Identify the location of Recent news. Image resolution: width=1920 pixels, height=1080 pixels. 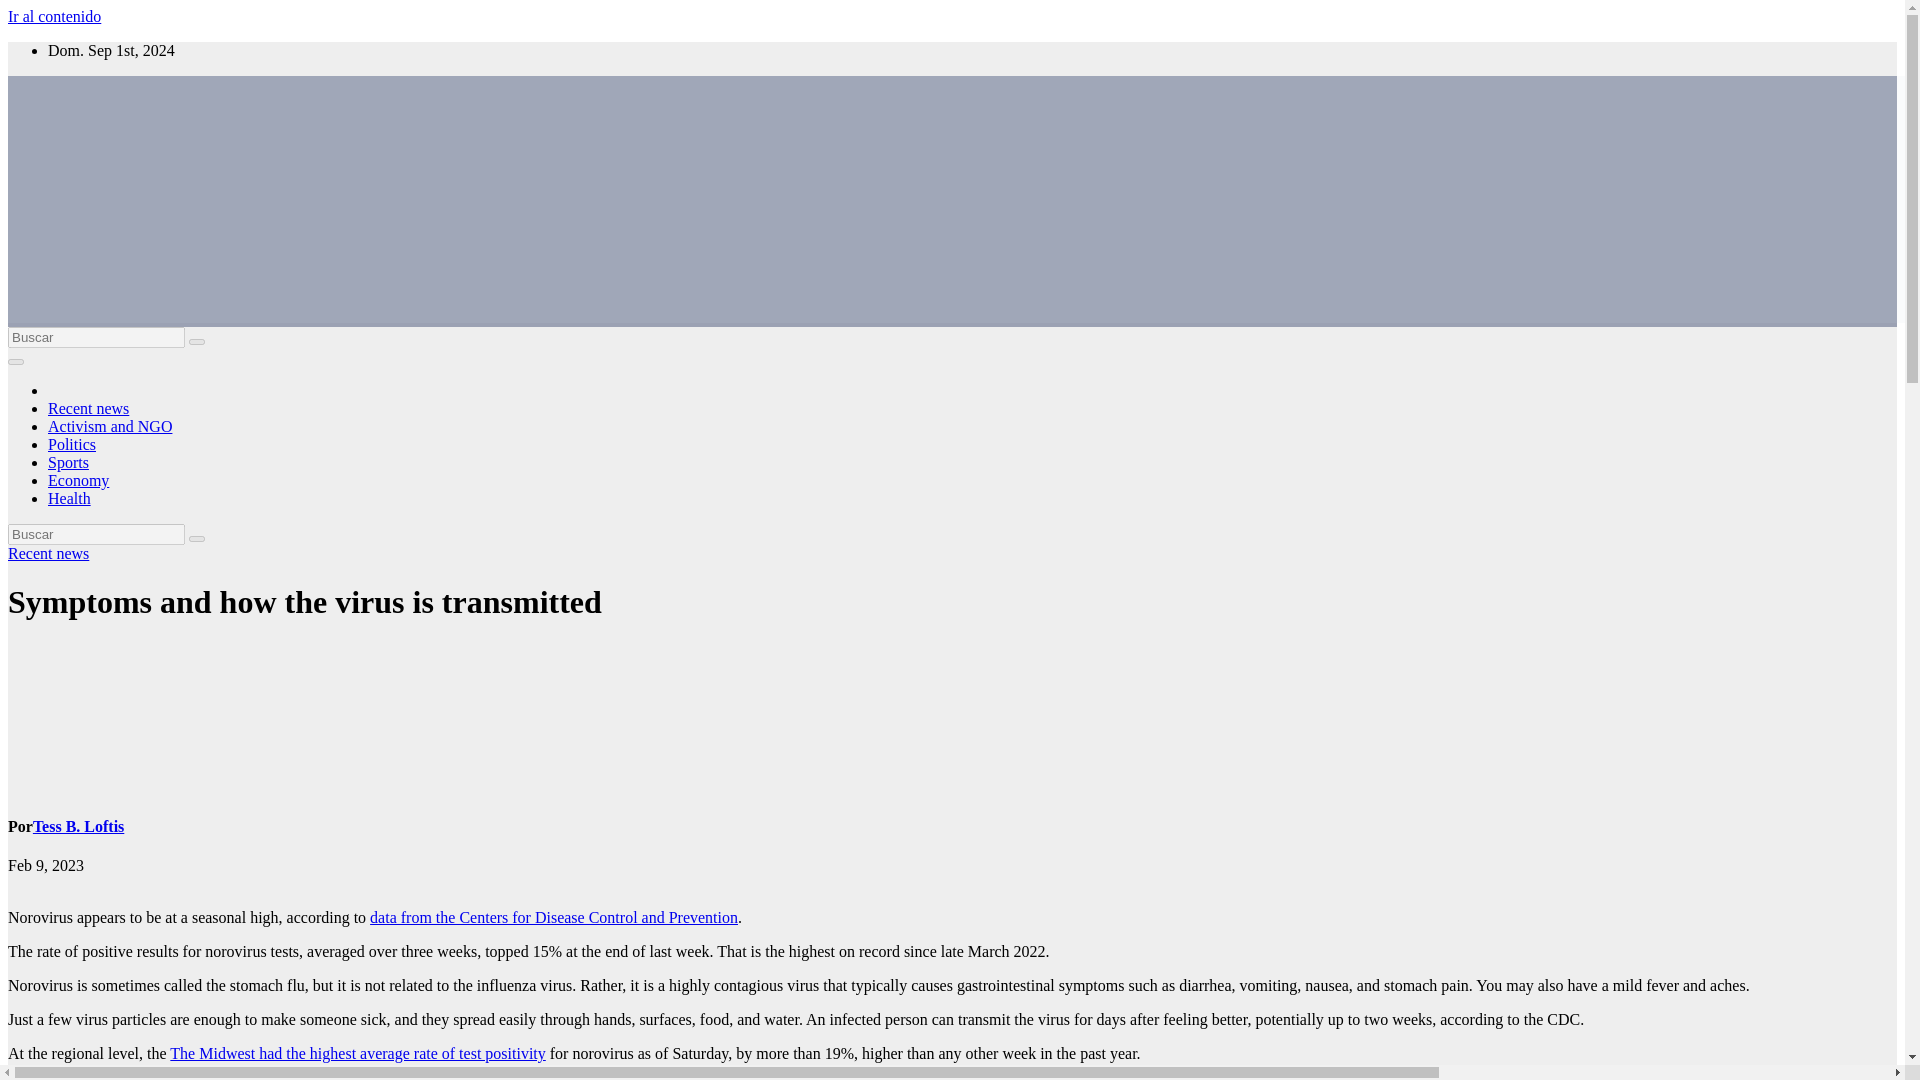
(48, 553).